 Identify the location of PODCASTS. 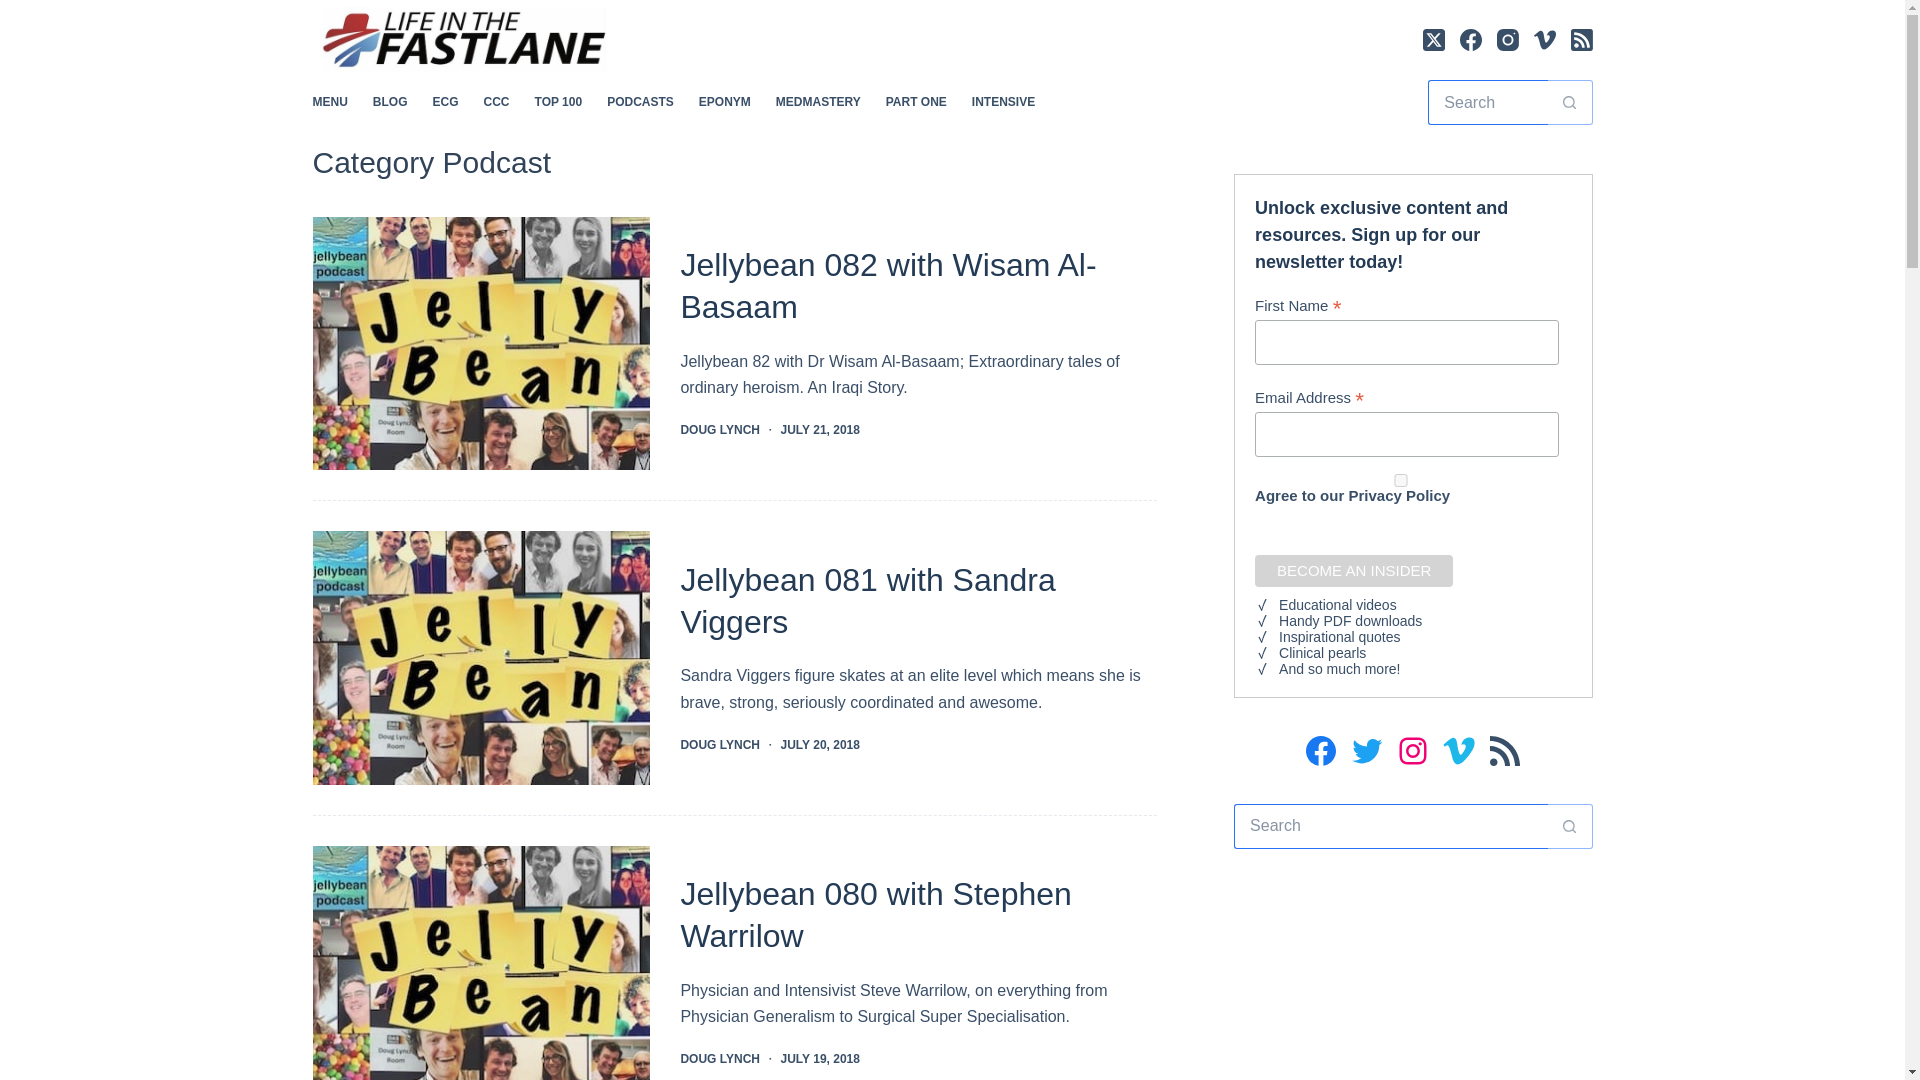
(641, 102).